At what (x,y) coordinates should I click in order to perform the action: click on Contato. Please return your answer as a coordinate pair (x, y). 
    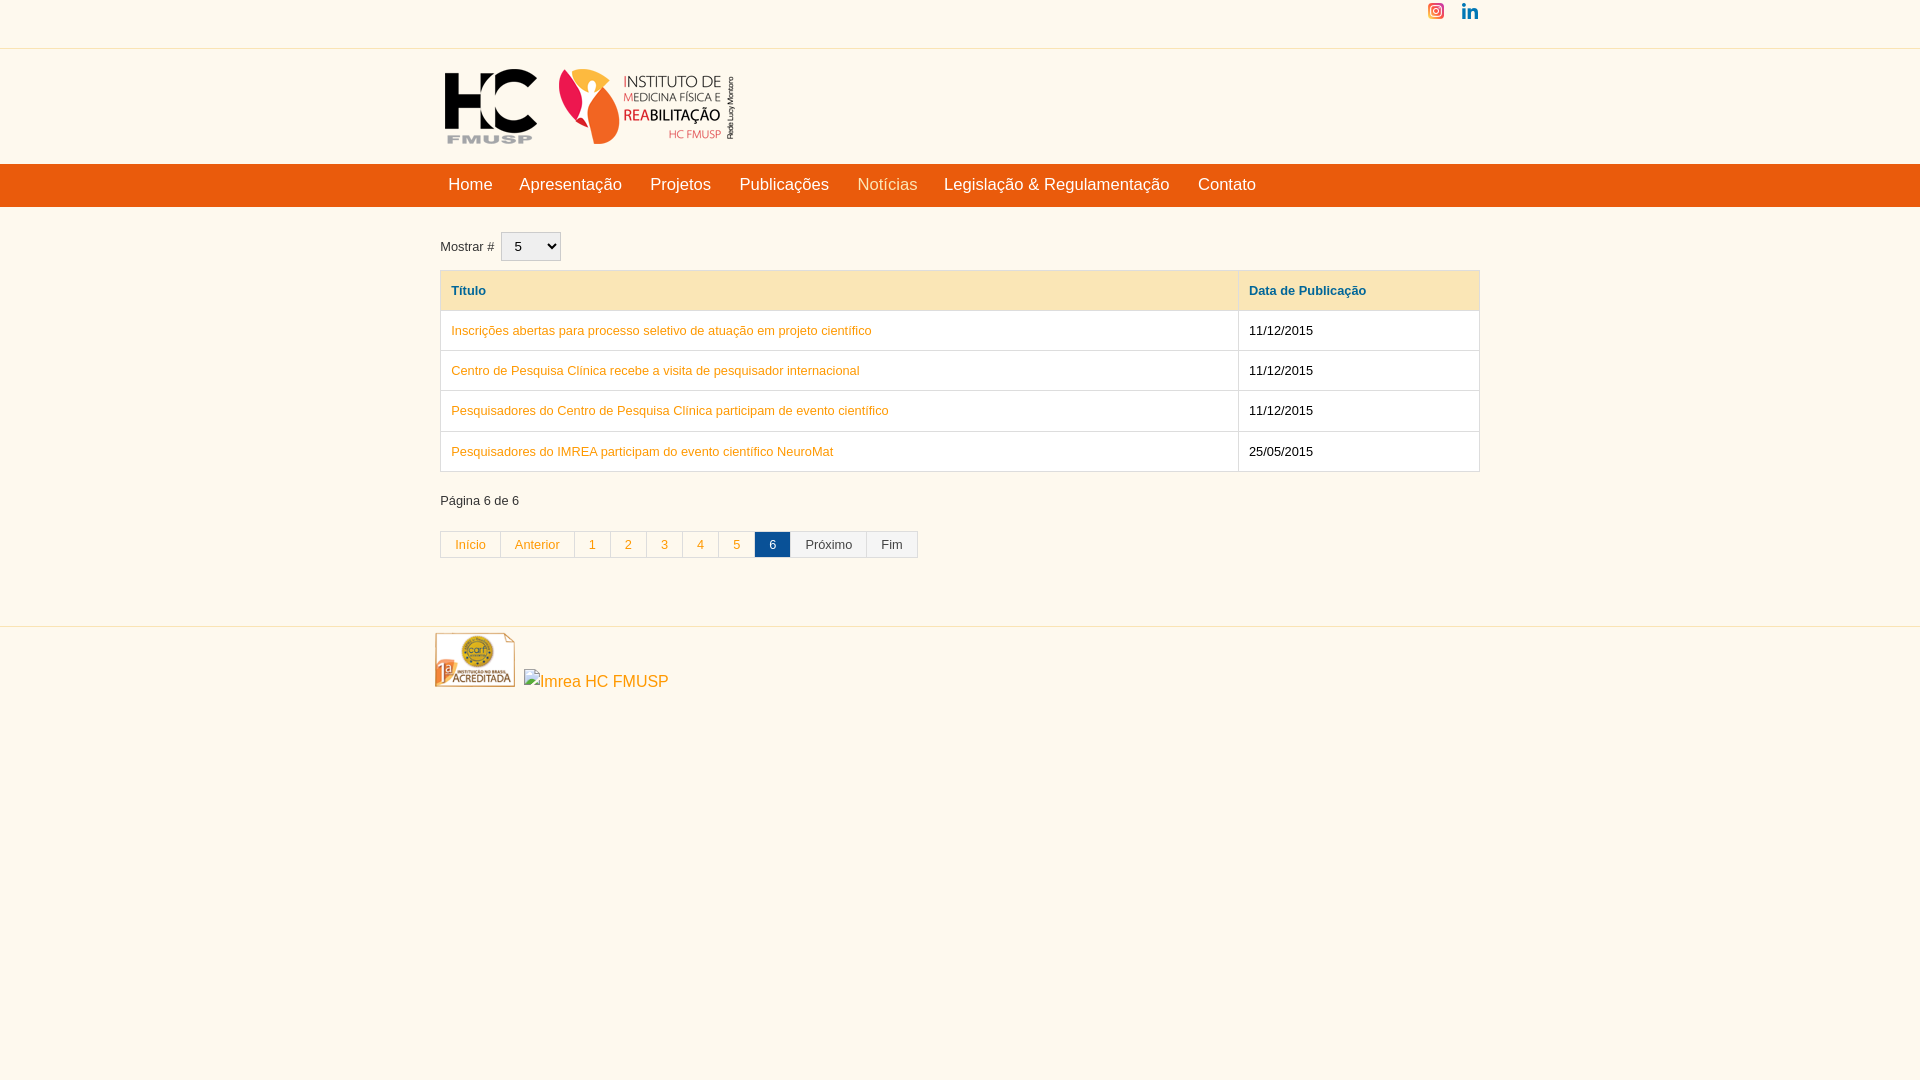
    Looking at the image, I should click on (1228, 186).